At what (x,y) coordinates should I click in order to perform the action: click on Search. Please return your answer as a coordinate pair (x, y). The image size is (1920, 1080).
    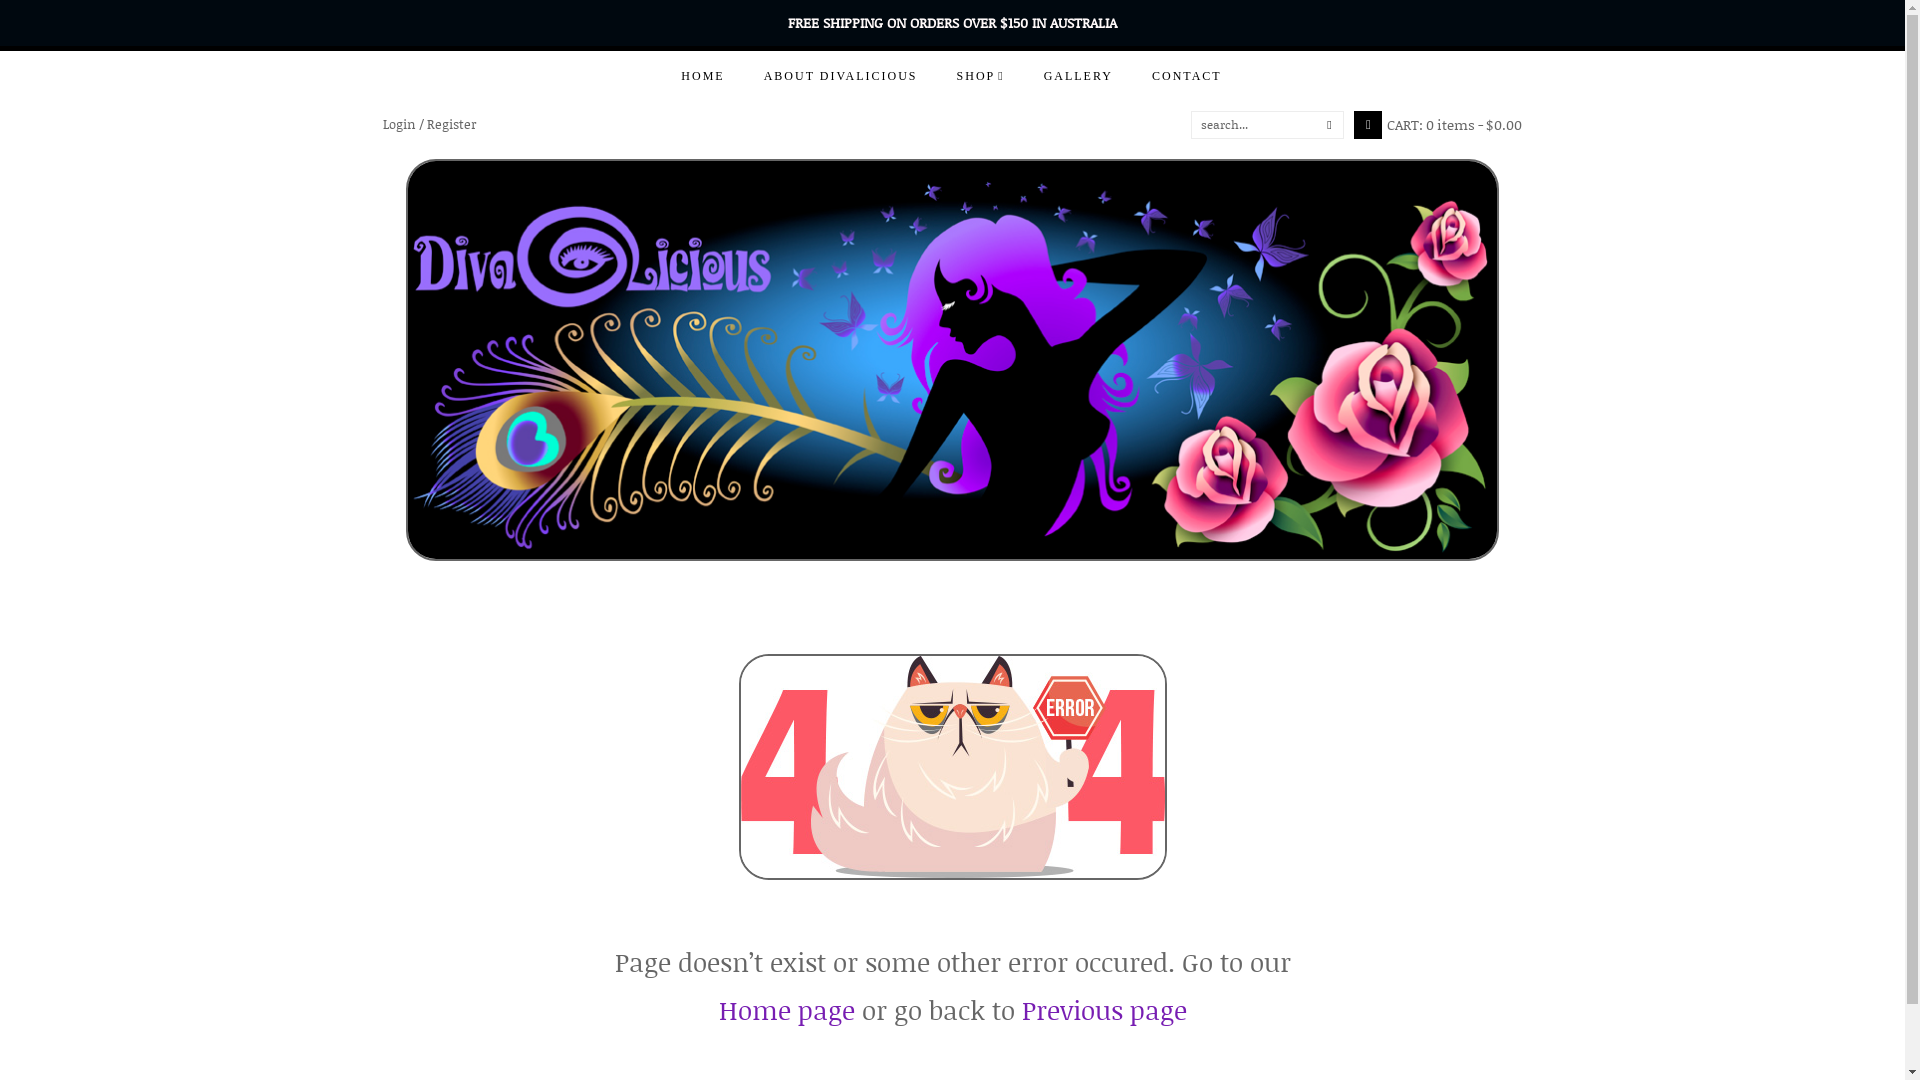
    Looking at the image, I should click on (1254, 125).